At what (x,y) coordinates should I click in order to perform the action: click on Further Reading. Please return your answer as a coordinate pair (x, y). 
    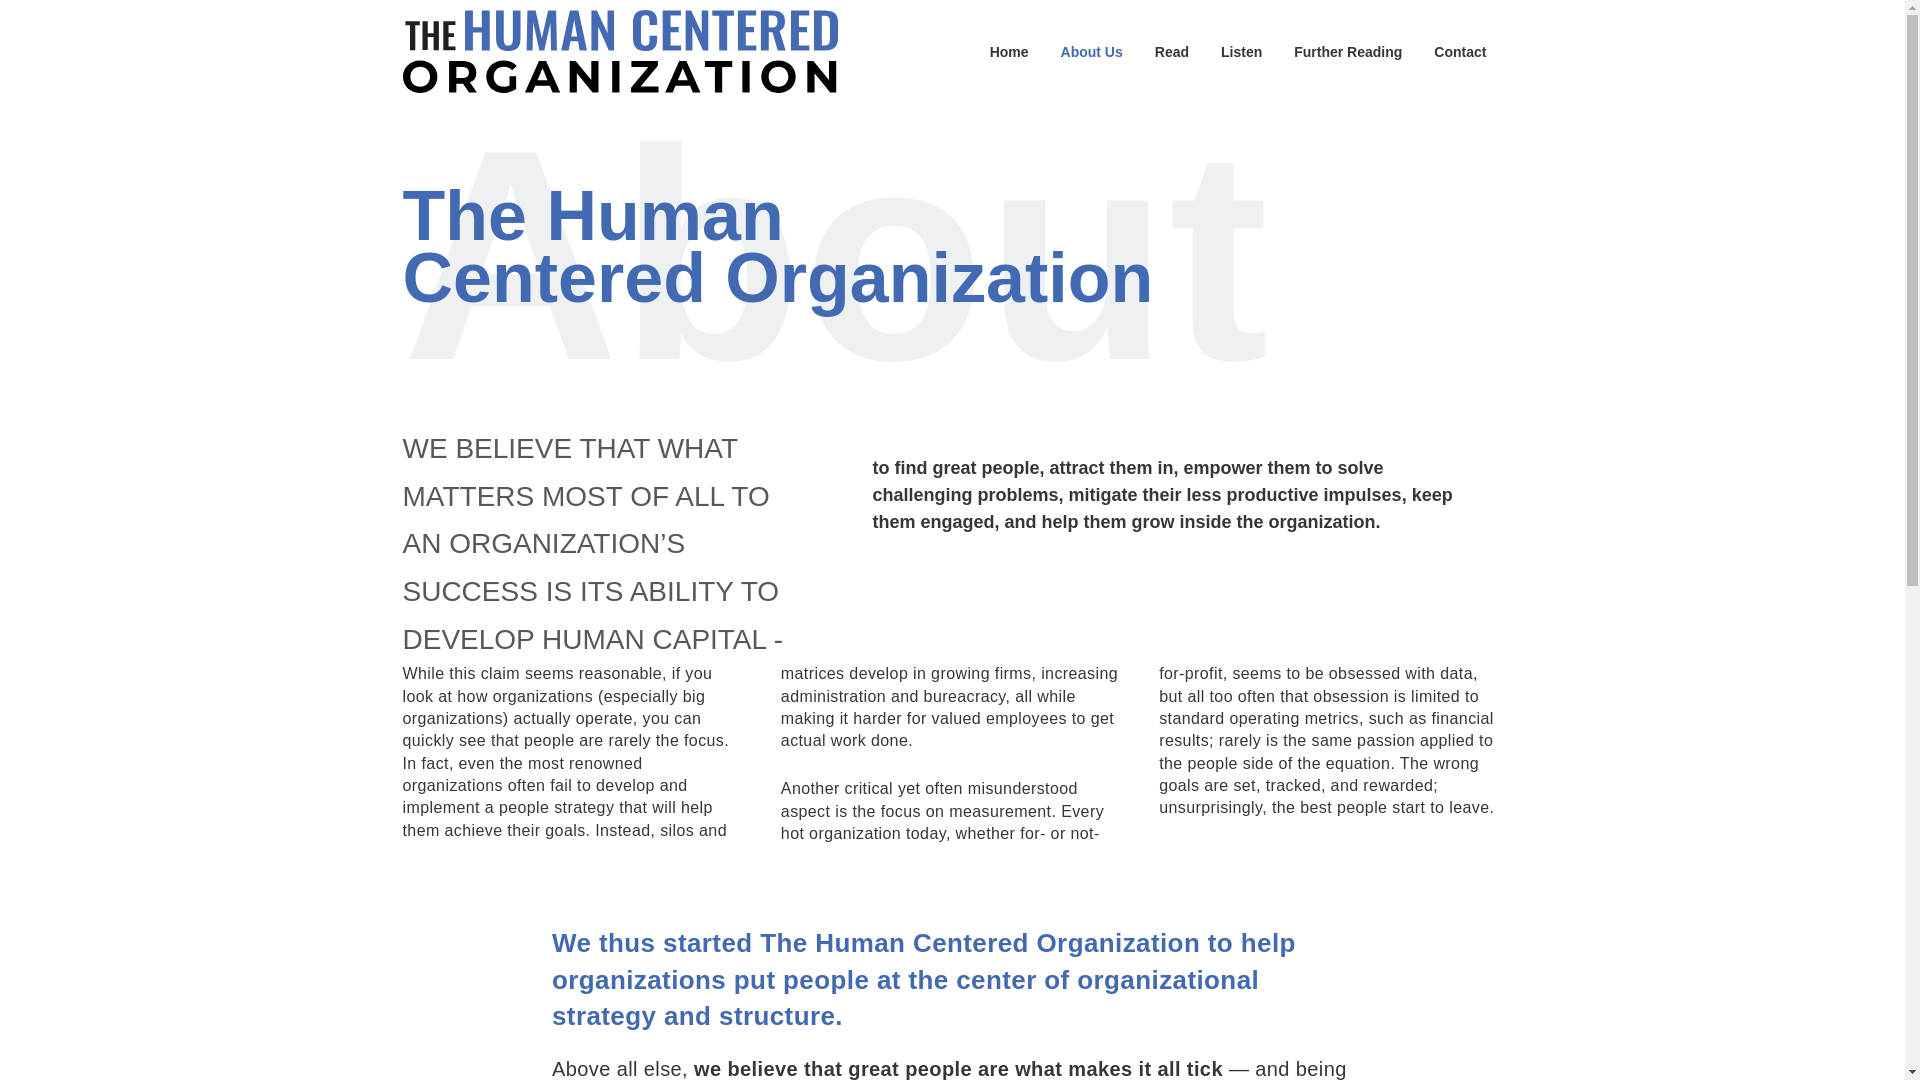
    Looking at the image, I should click on (1348, 52).